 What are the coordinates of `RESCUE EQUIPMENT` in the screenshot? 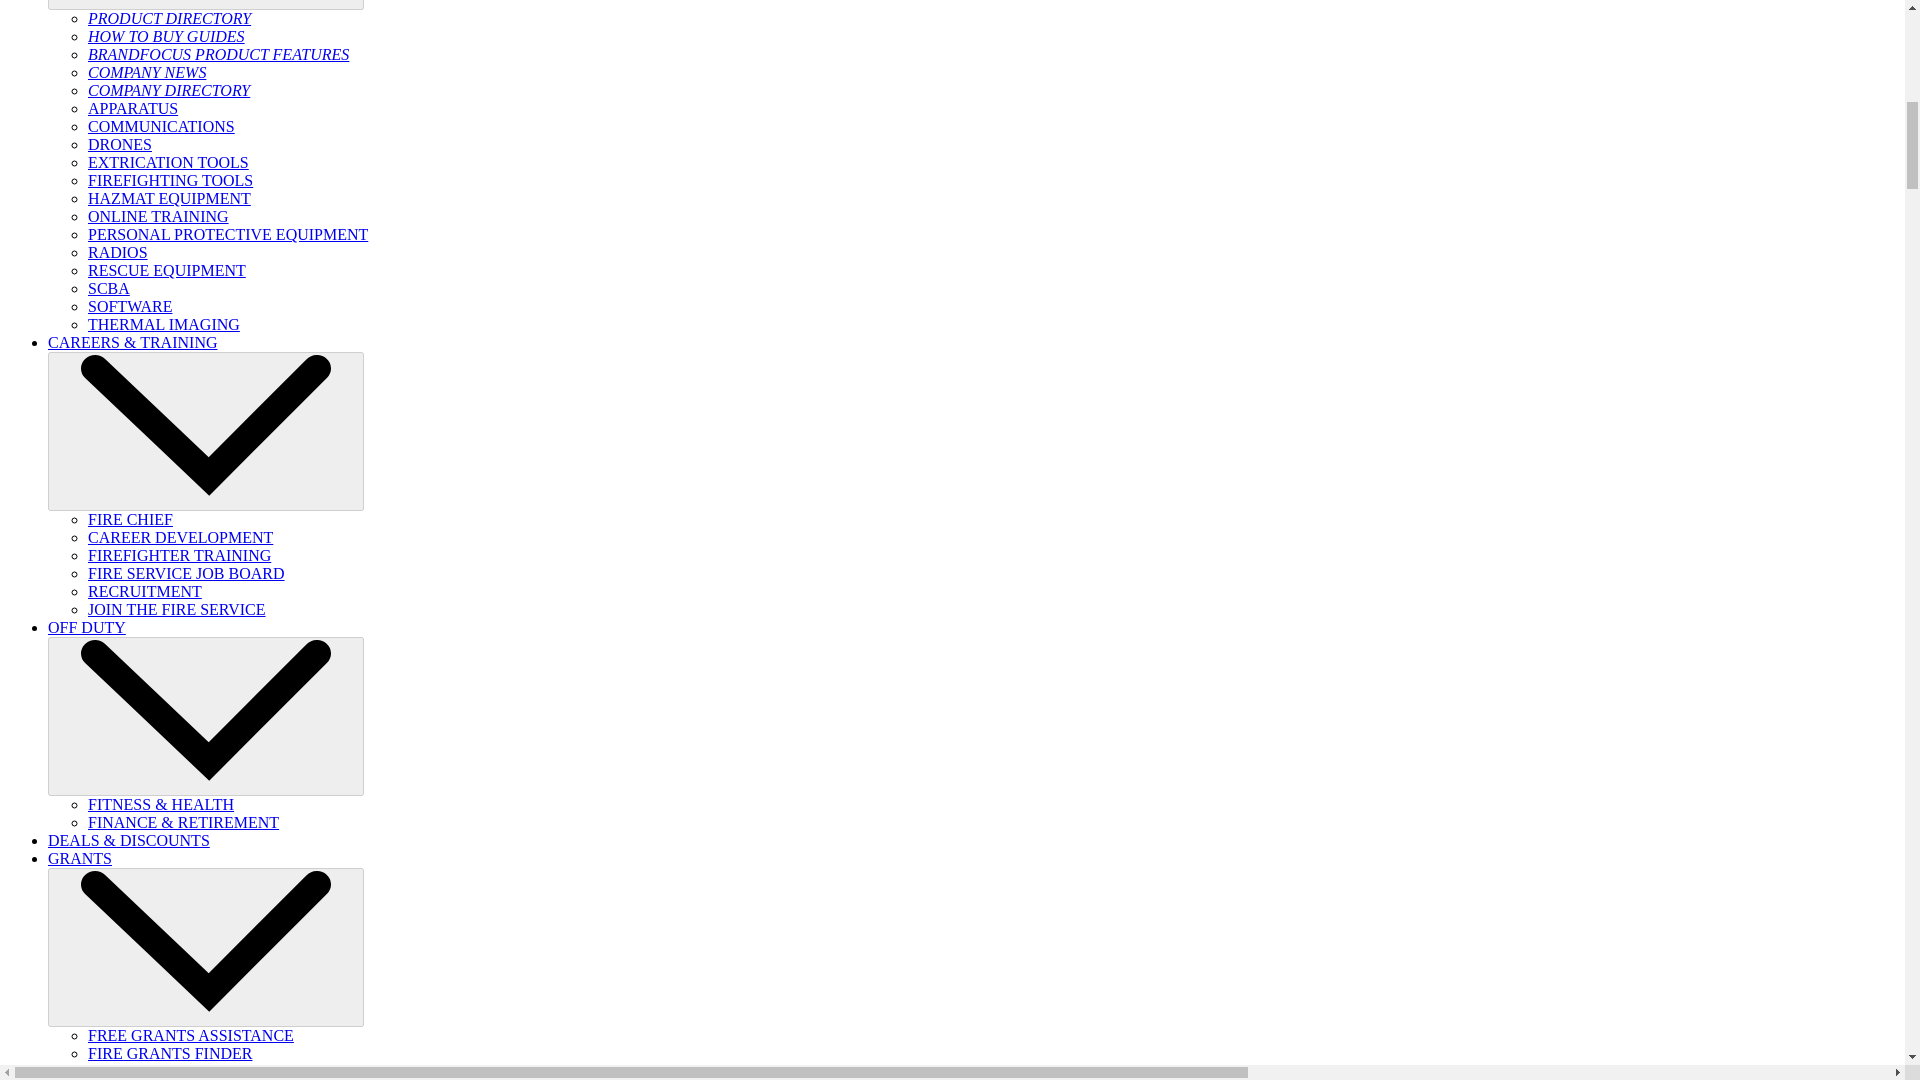 It's located at (166, 270).